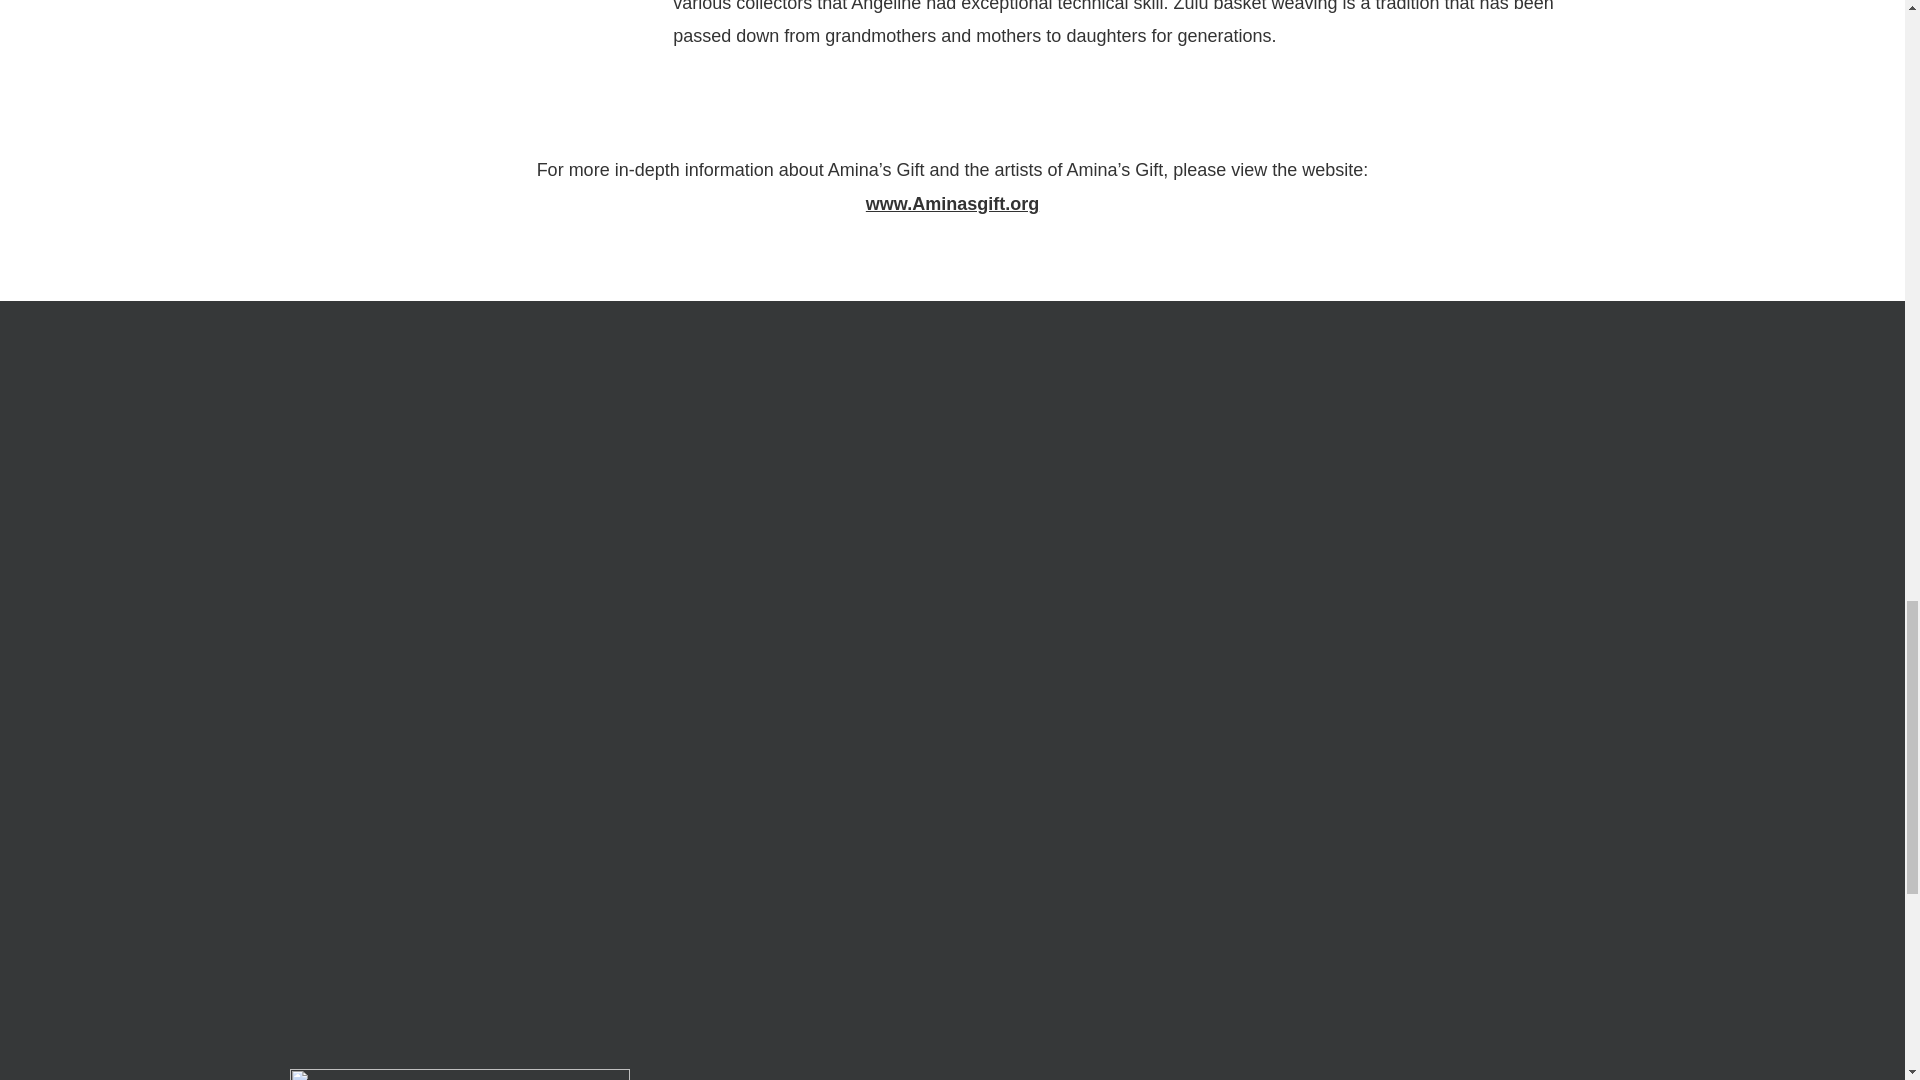 The width and height of the screenshot is (1920, 1080). I want to click on 7, so click(460, 62).